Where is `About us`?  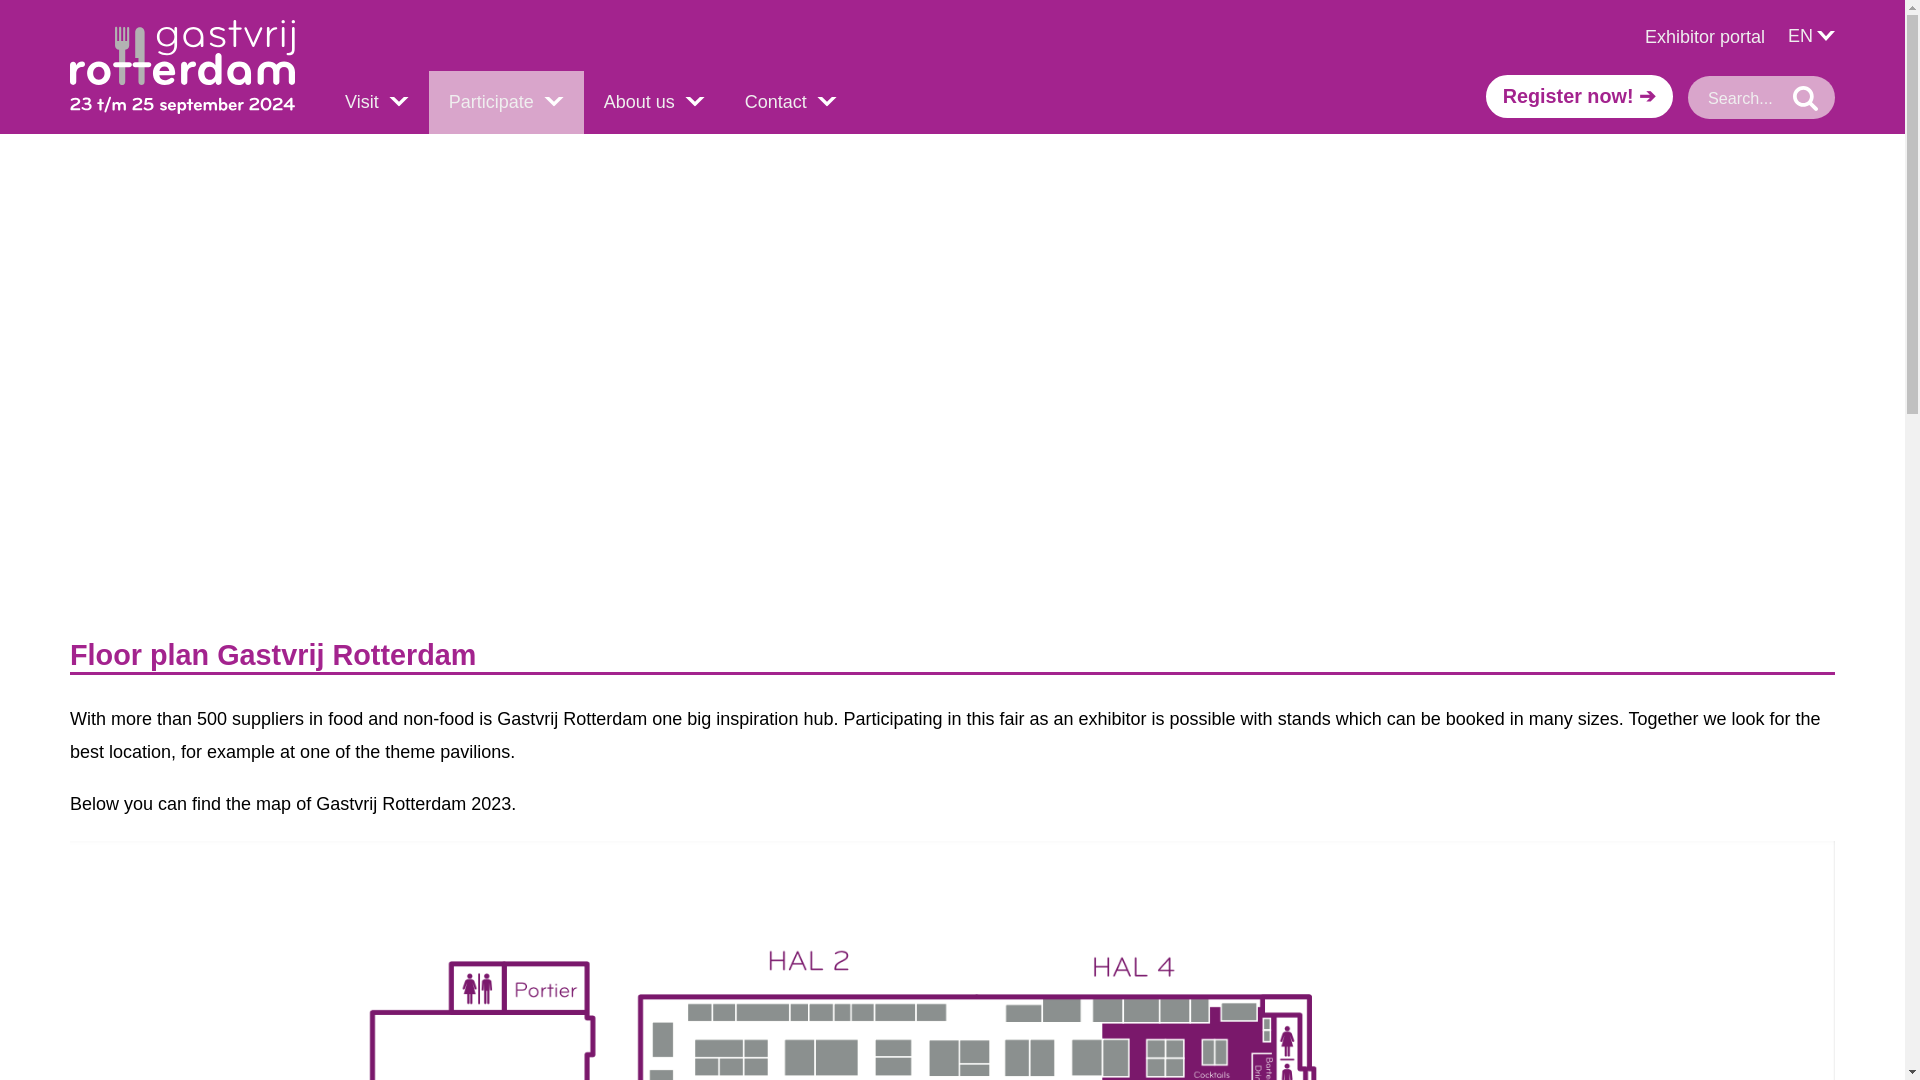
About us is located at coordinates (654, 102).